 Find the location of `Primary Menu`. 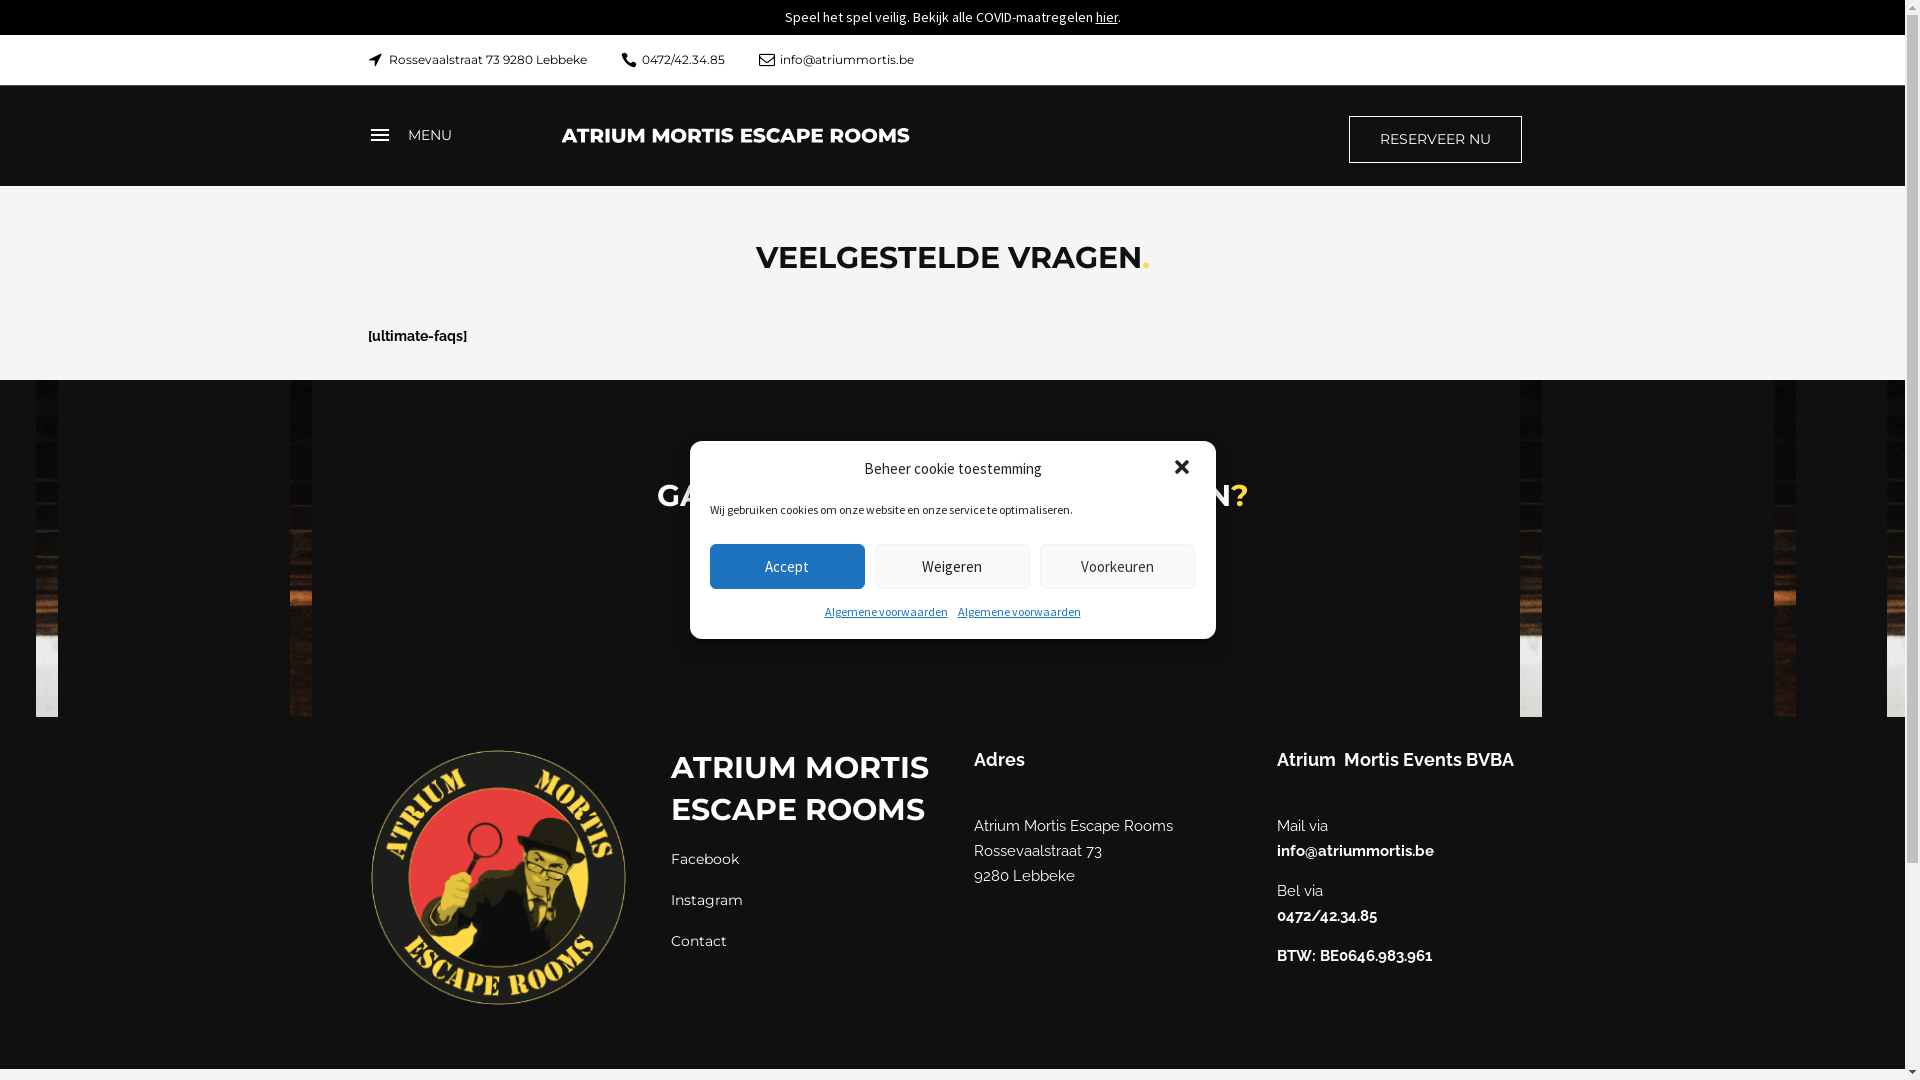

Primary Menu is located at coordinates (412, 136).